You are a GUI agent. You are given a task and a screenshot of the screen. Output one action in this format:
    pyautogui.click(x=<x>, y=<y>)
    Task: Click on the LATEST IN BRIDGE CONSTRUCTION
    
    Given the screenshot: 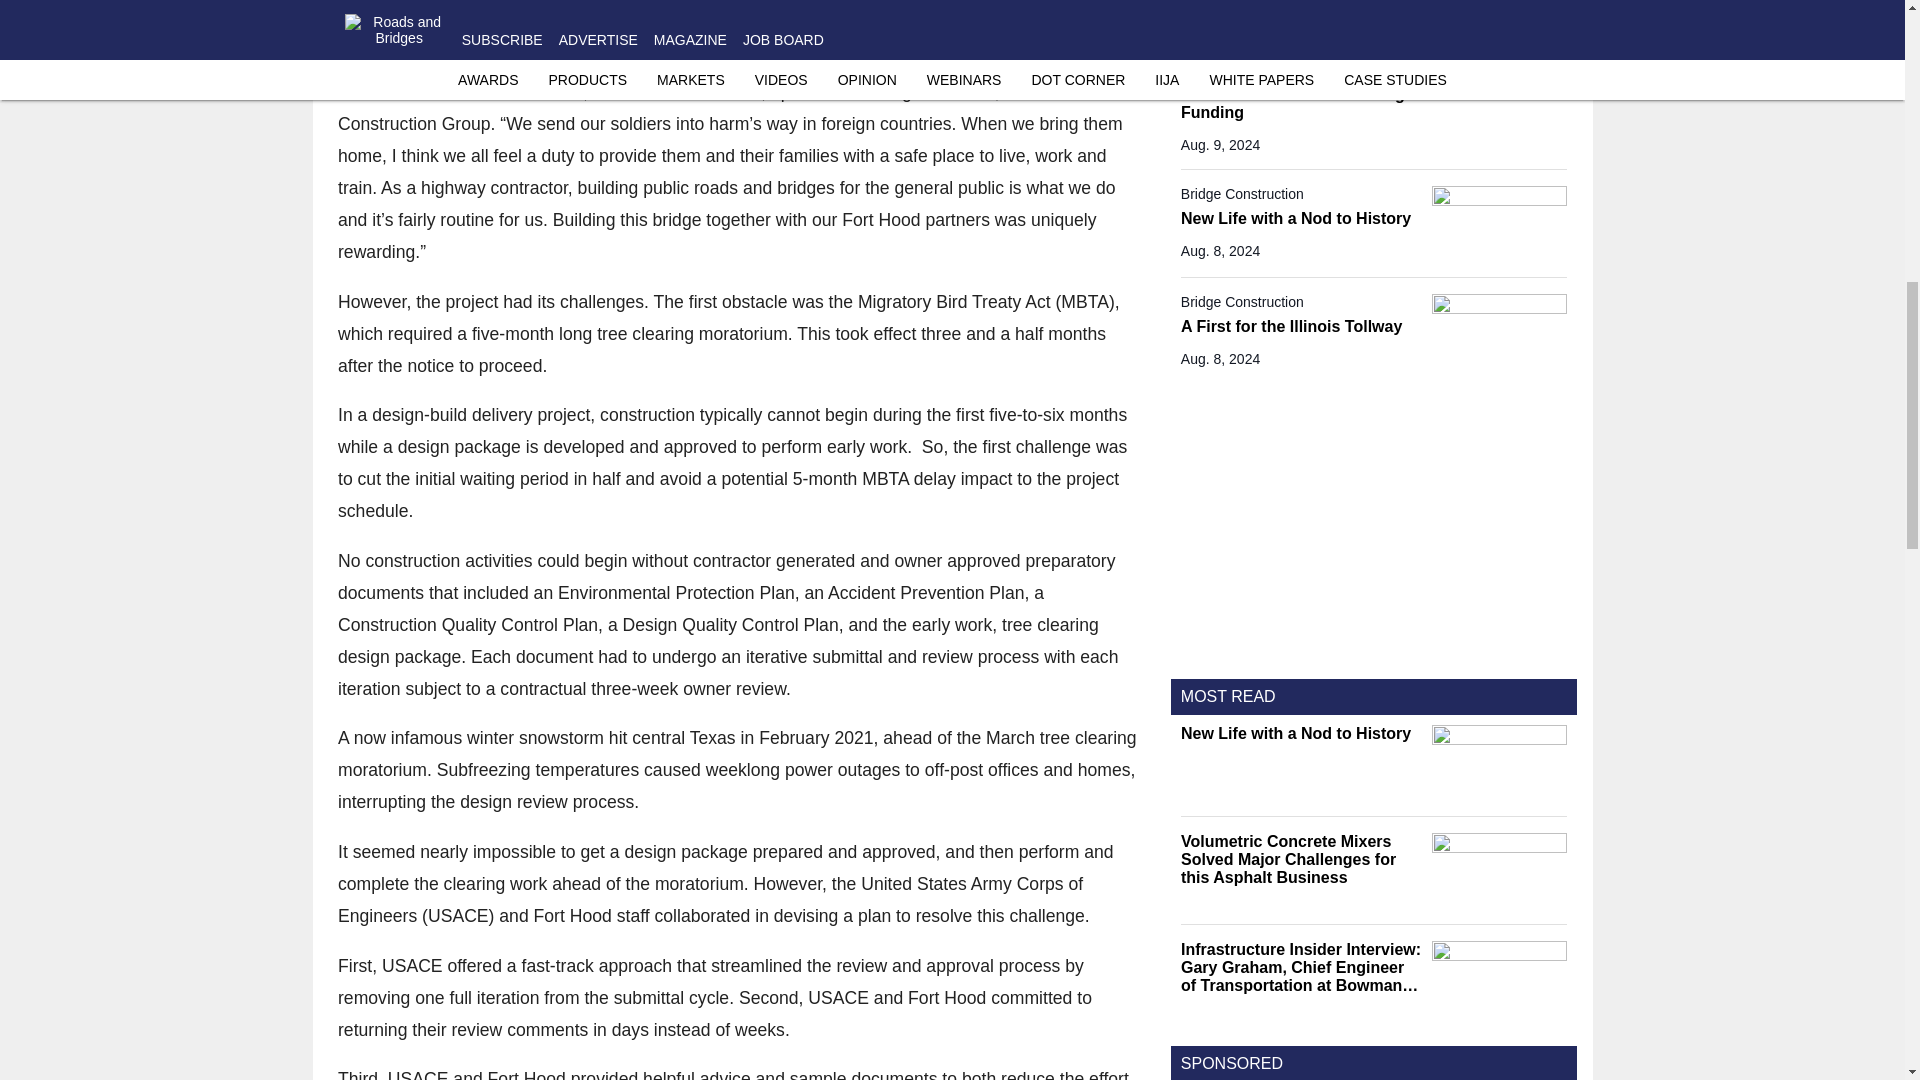 What is the action you would take?
    pyautogui.click(x=1320, y=33)
    